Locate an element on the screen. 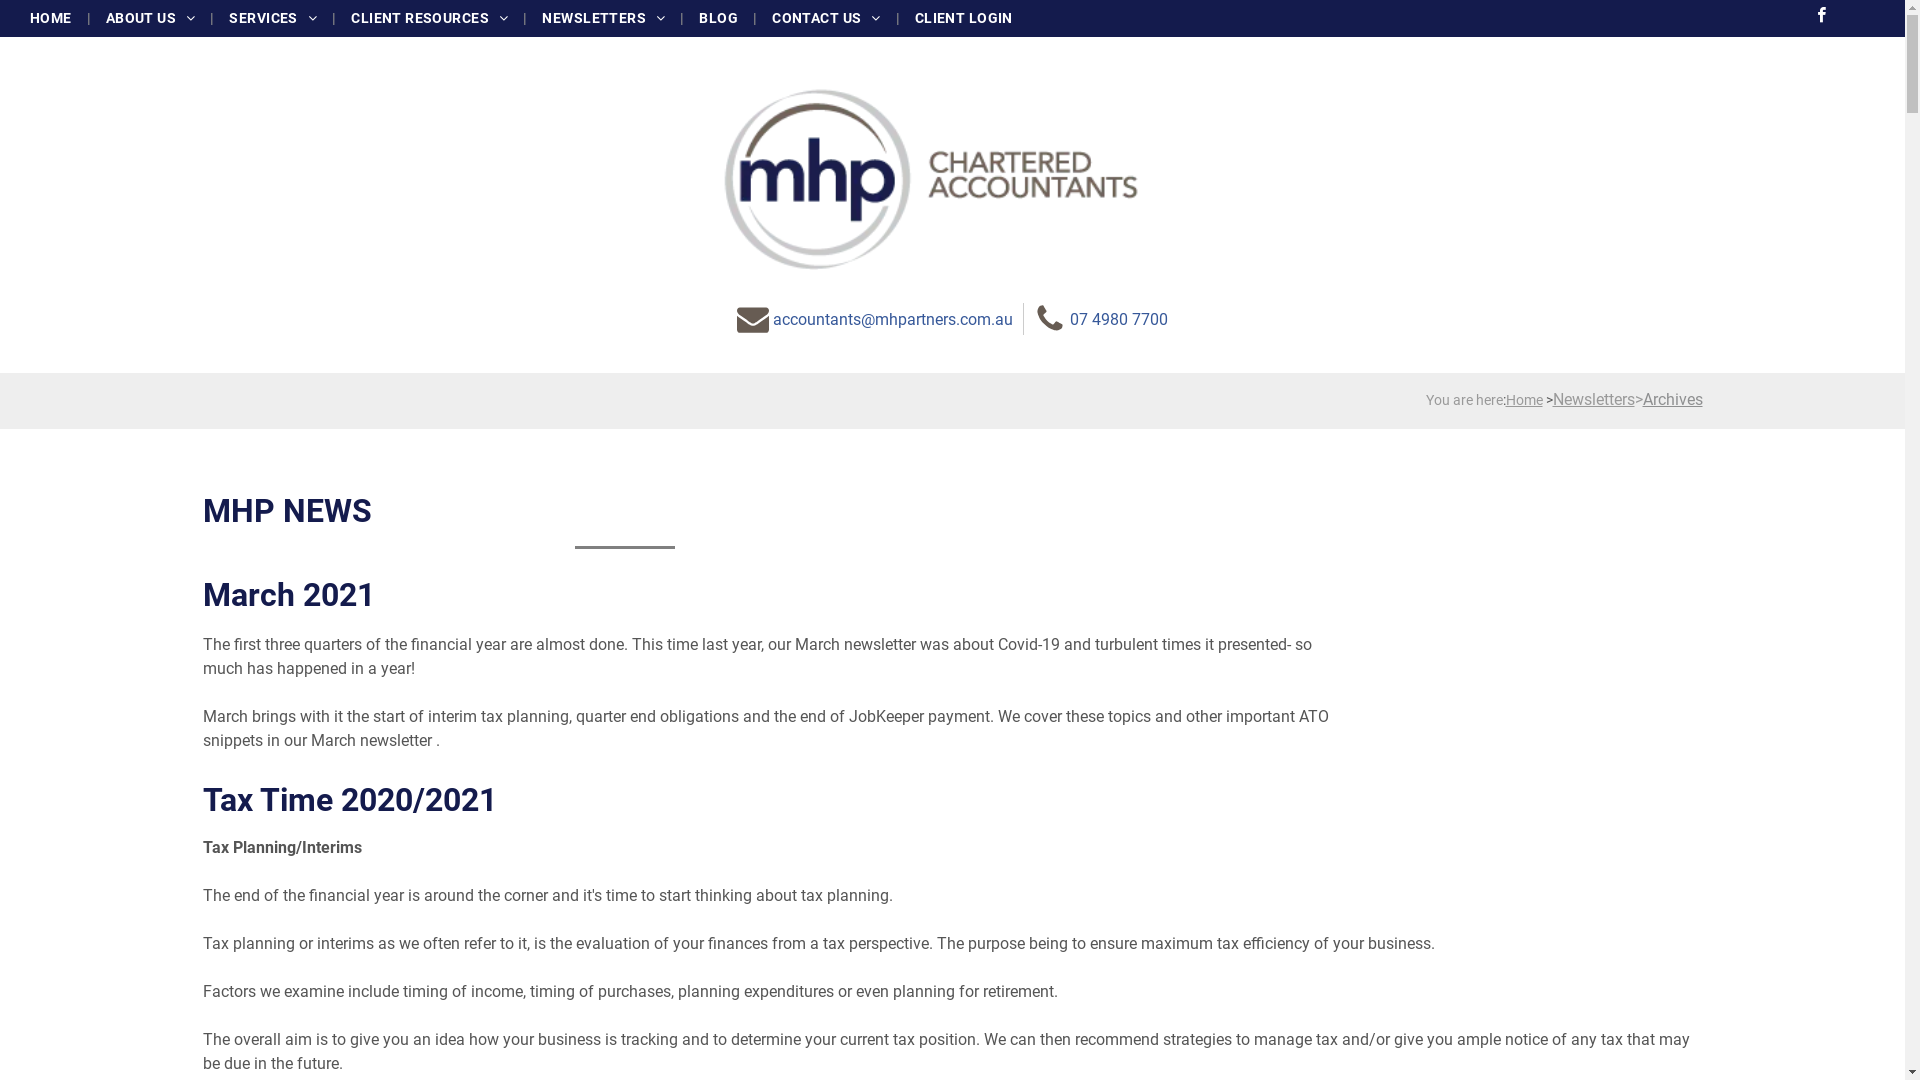 Image resolution: width=1920 pixels, height=1080 pixels. NEWSLETTERS is located at coordinates (604, 18).